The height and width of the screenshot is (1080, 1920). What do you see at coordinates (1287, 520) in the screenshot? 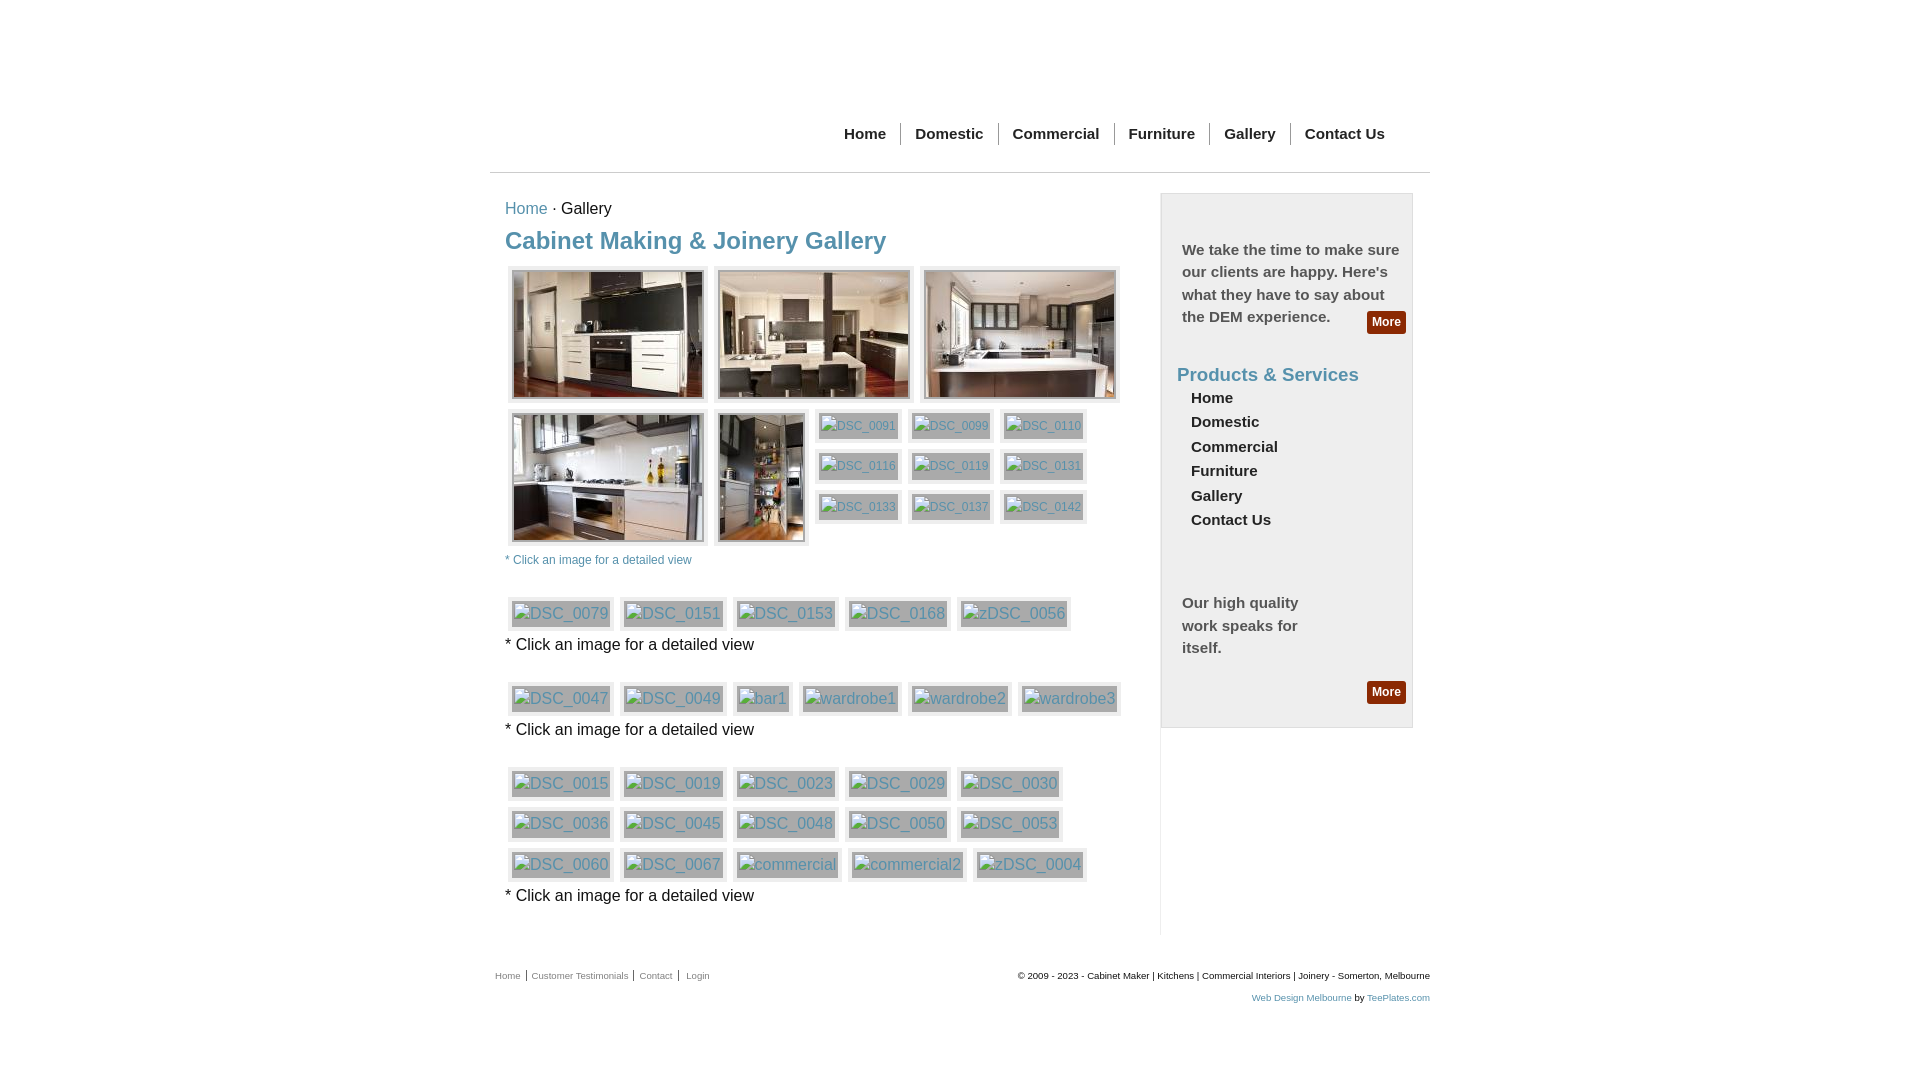
I see `Contact Us` at bounding box center [1287, 520].